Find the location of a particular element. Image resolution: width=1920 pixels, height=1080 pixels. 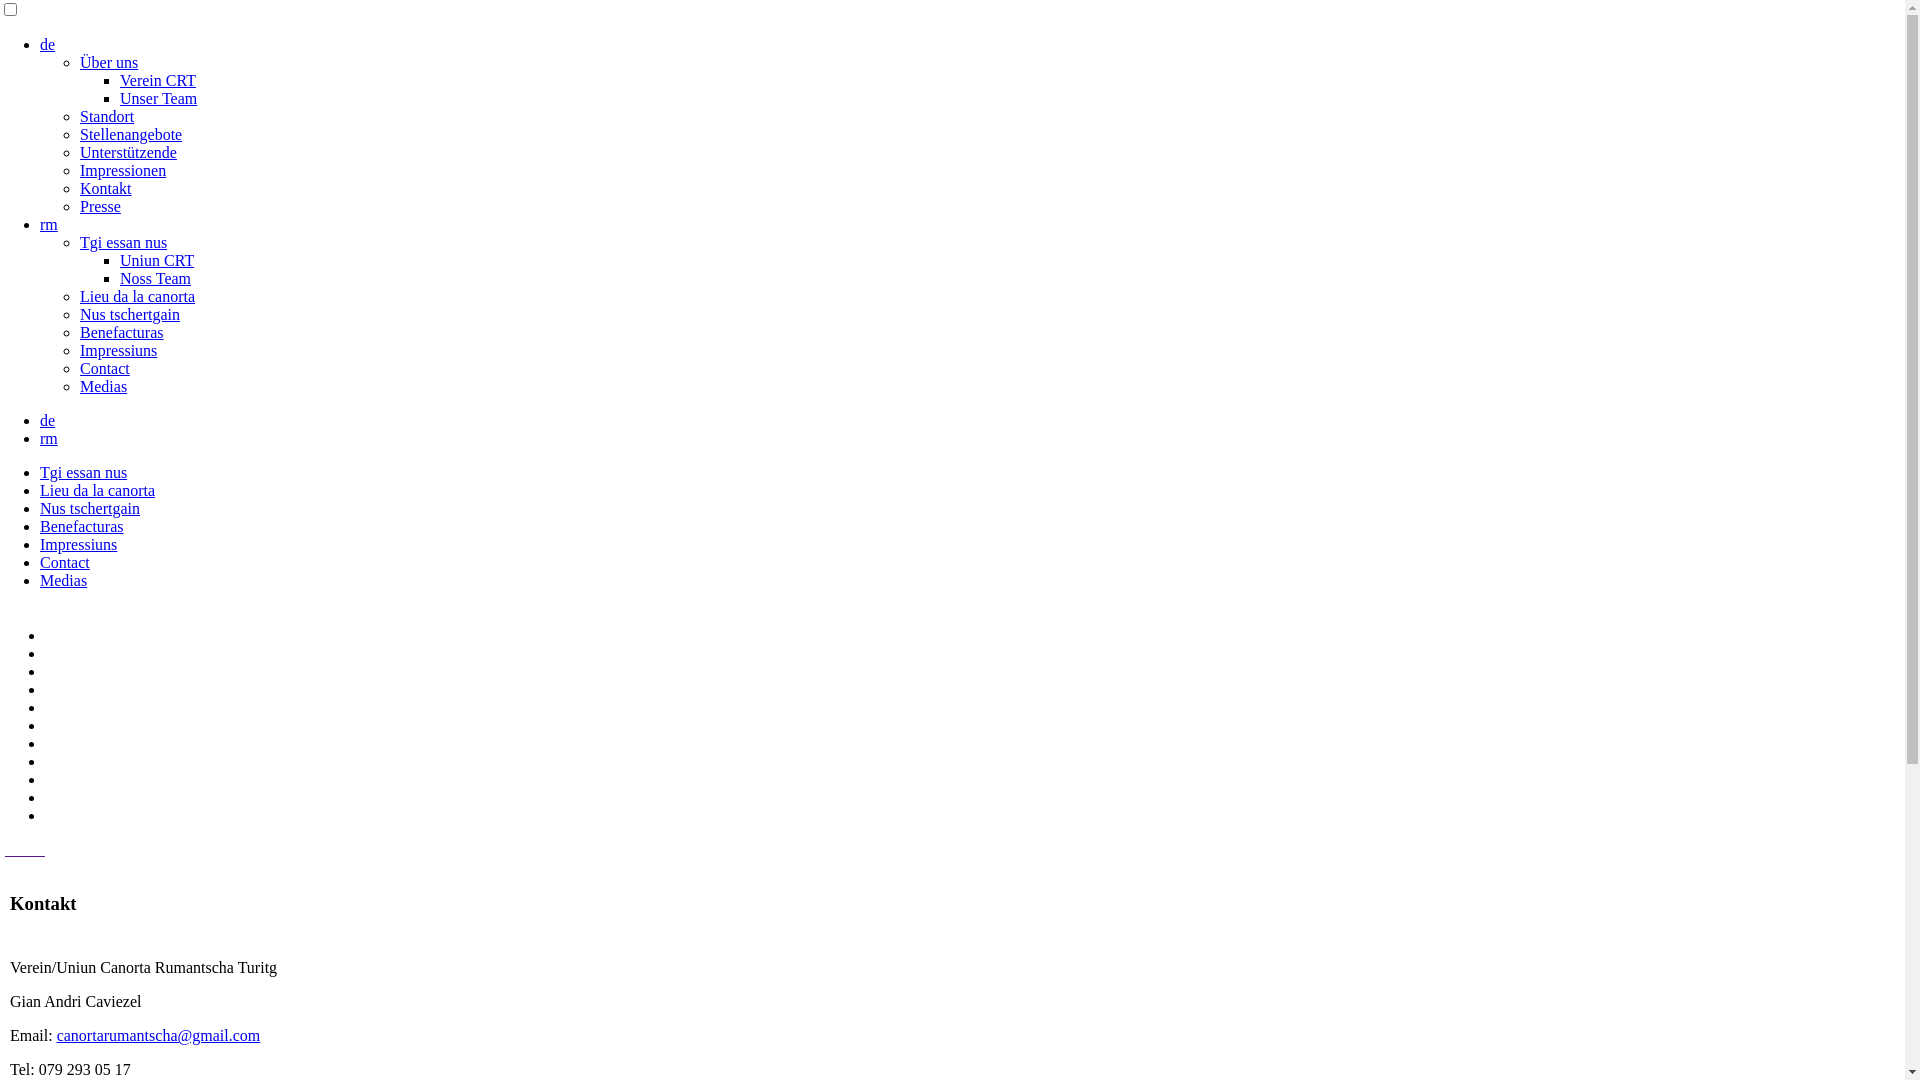

Contact is located at coordinates (65, 562).